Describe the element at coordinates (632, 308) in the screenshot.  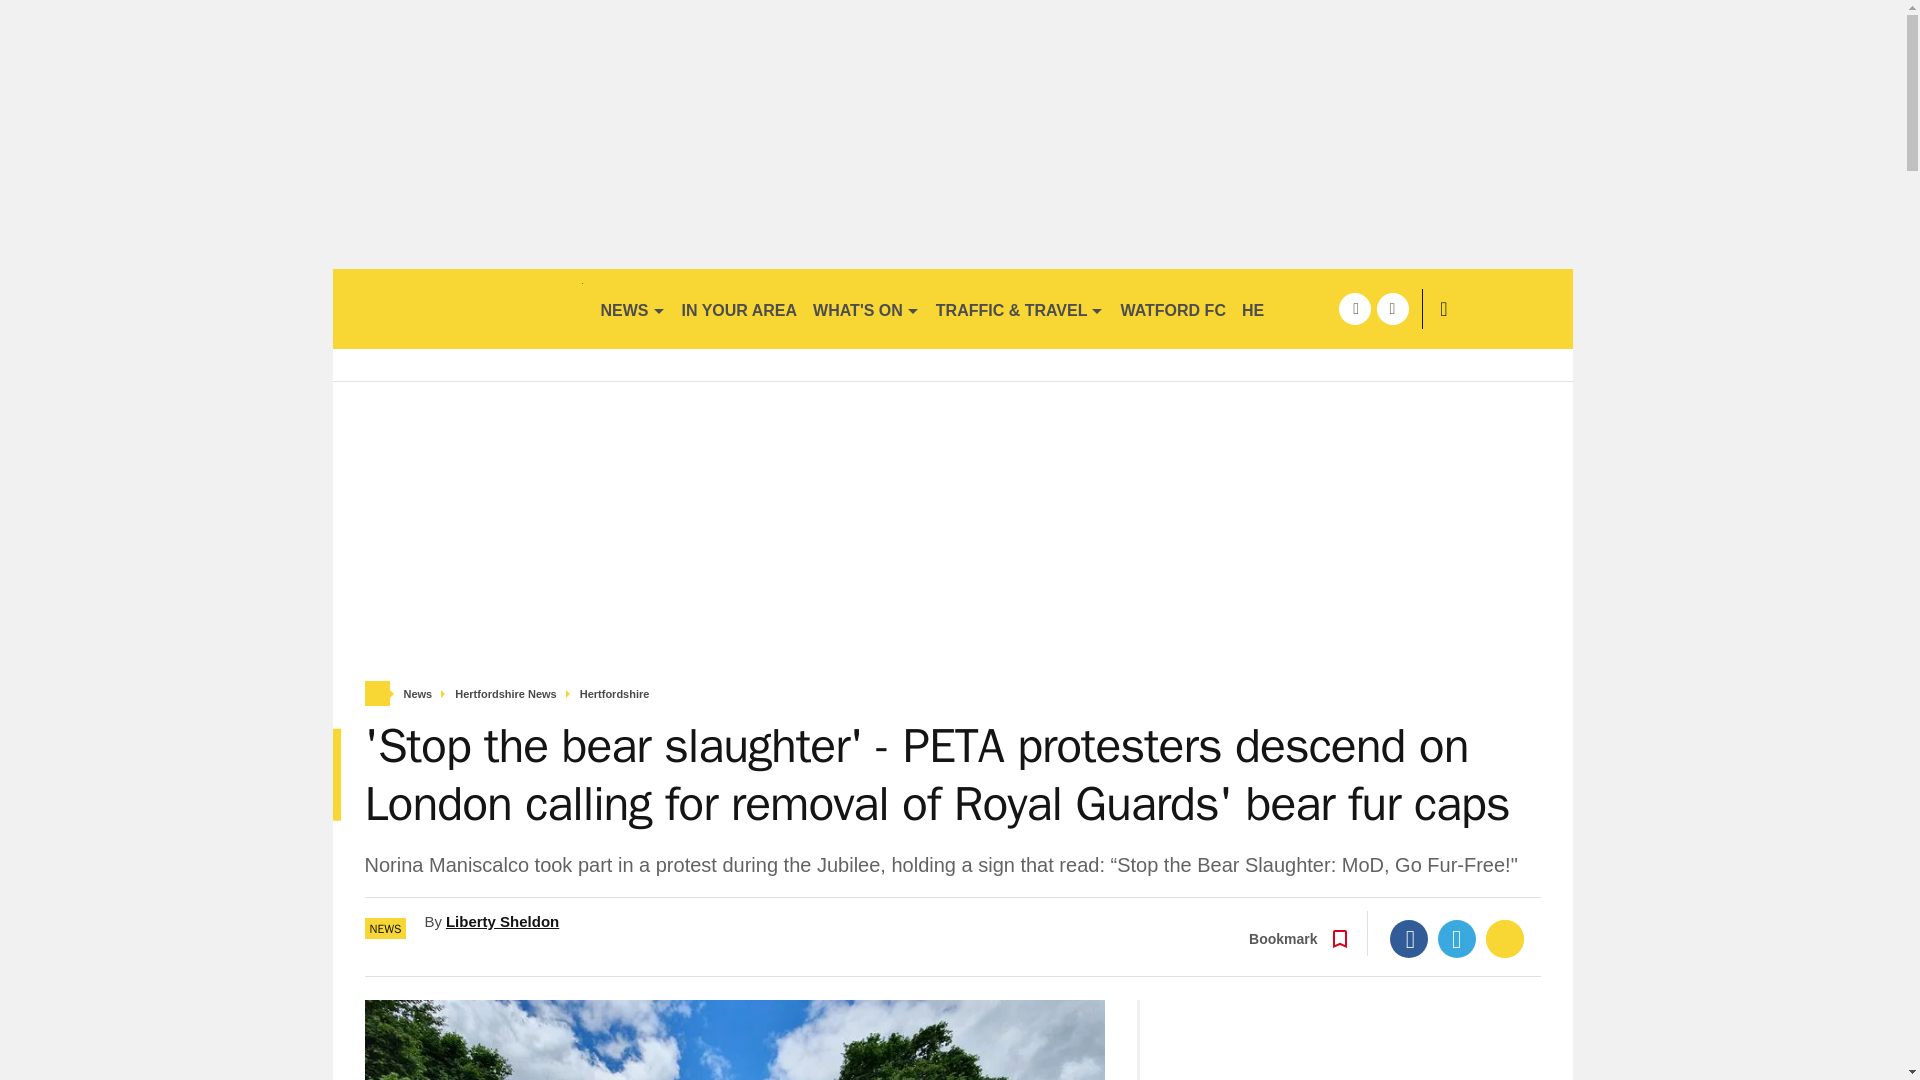
I see `NEWS` at that location.